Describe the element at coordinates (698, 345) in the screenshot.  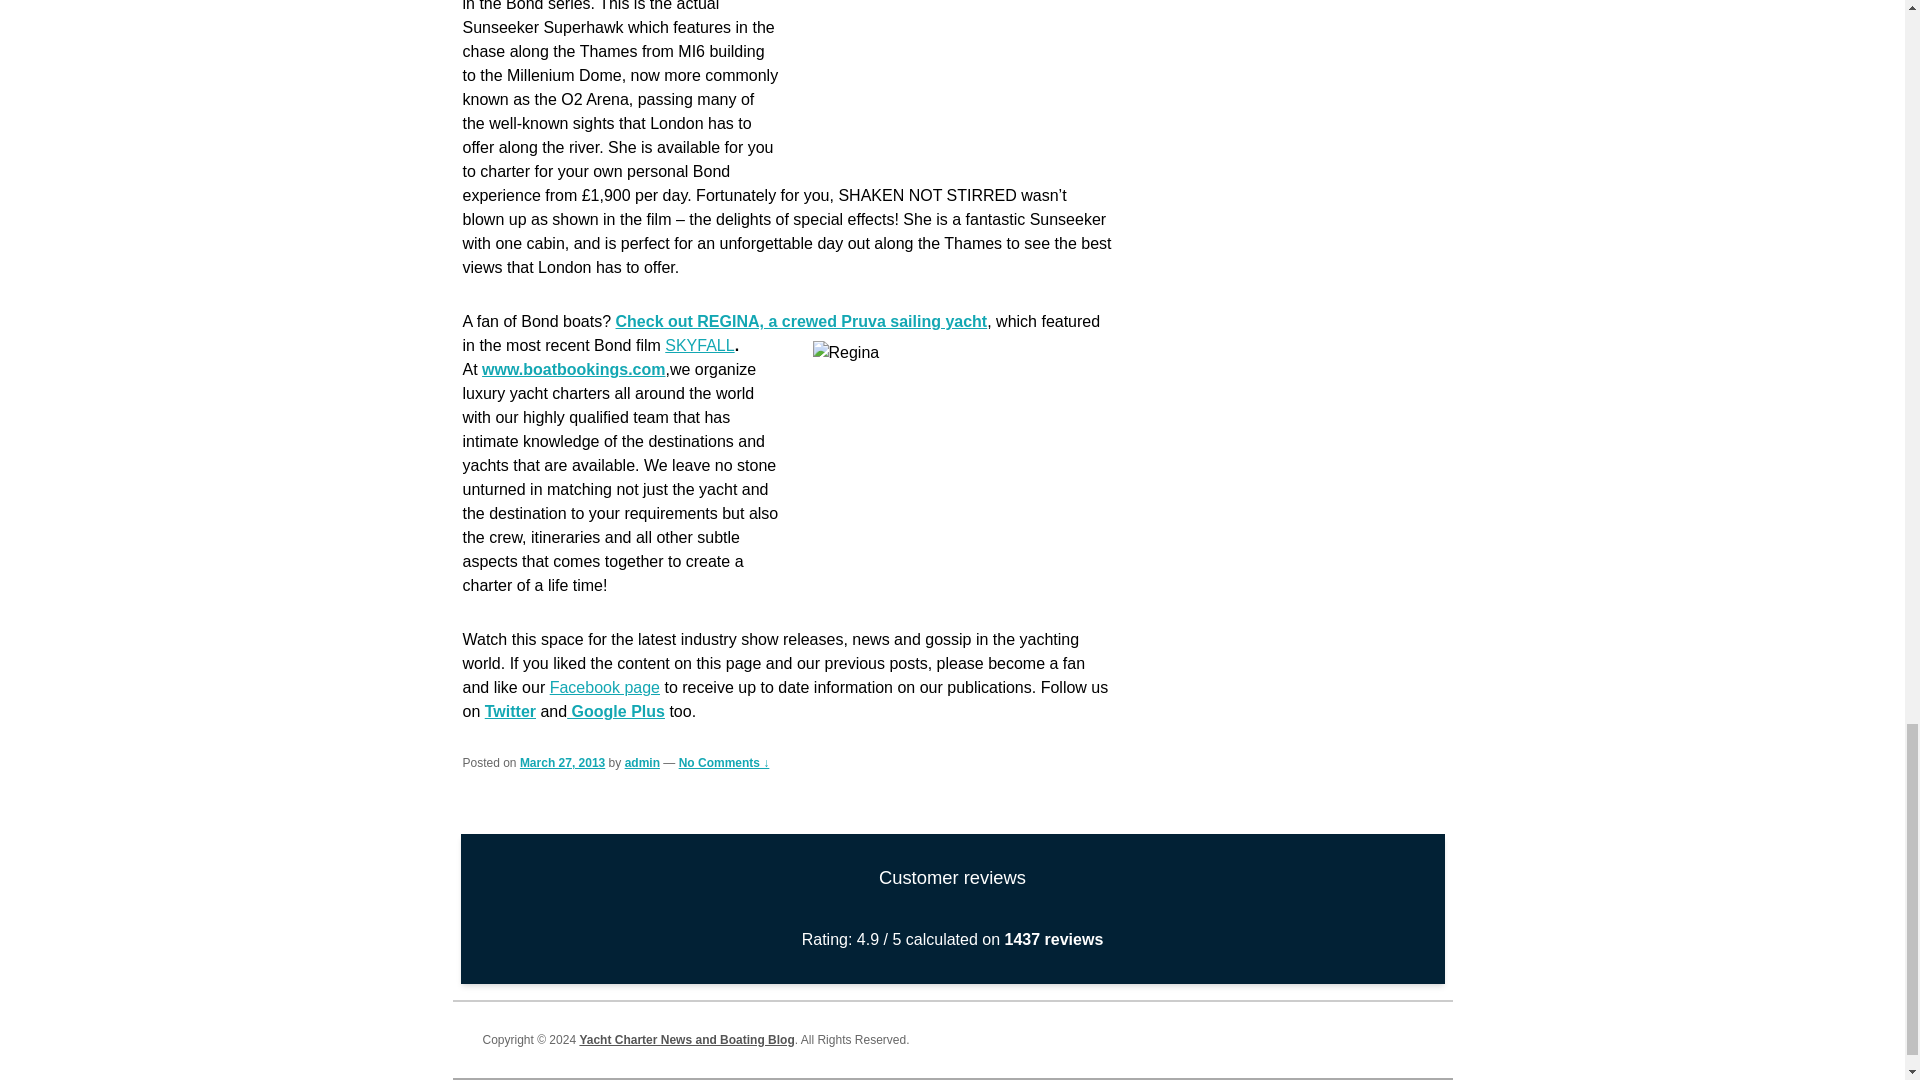
I see `Charter Sunseeker SKYFALL` at that location.